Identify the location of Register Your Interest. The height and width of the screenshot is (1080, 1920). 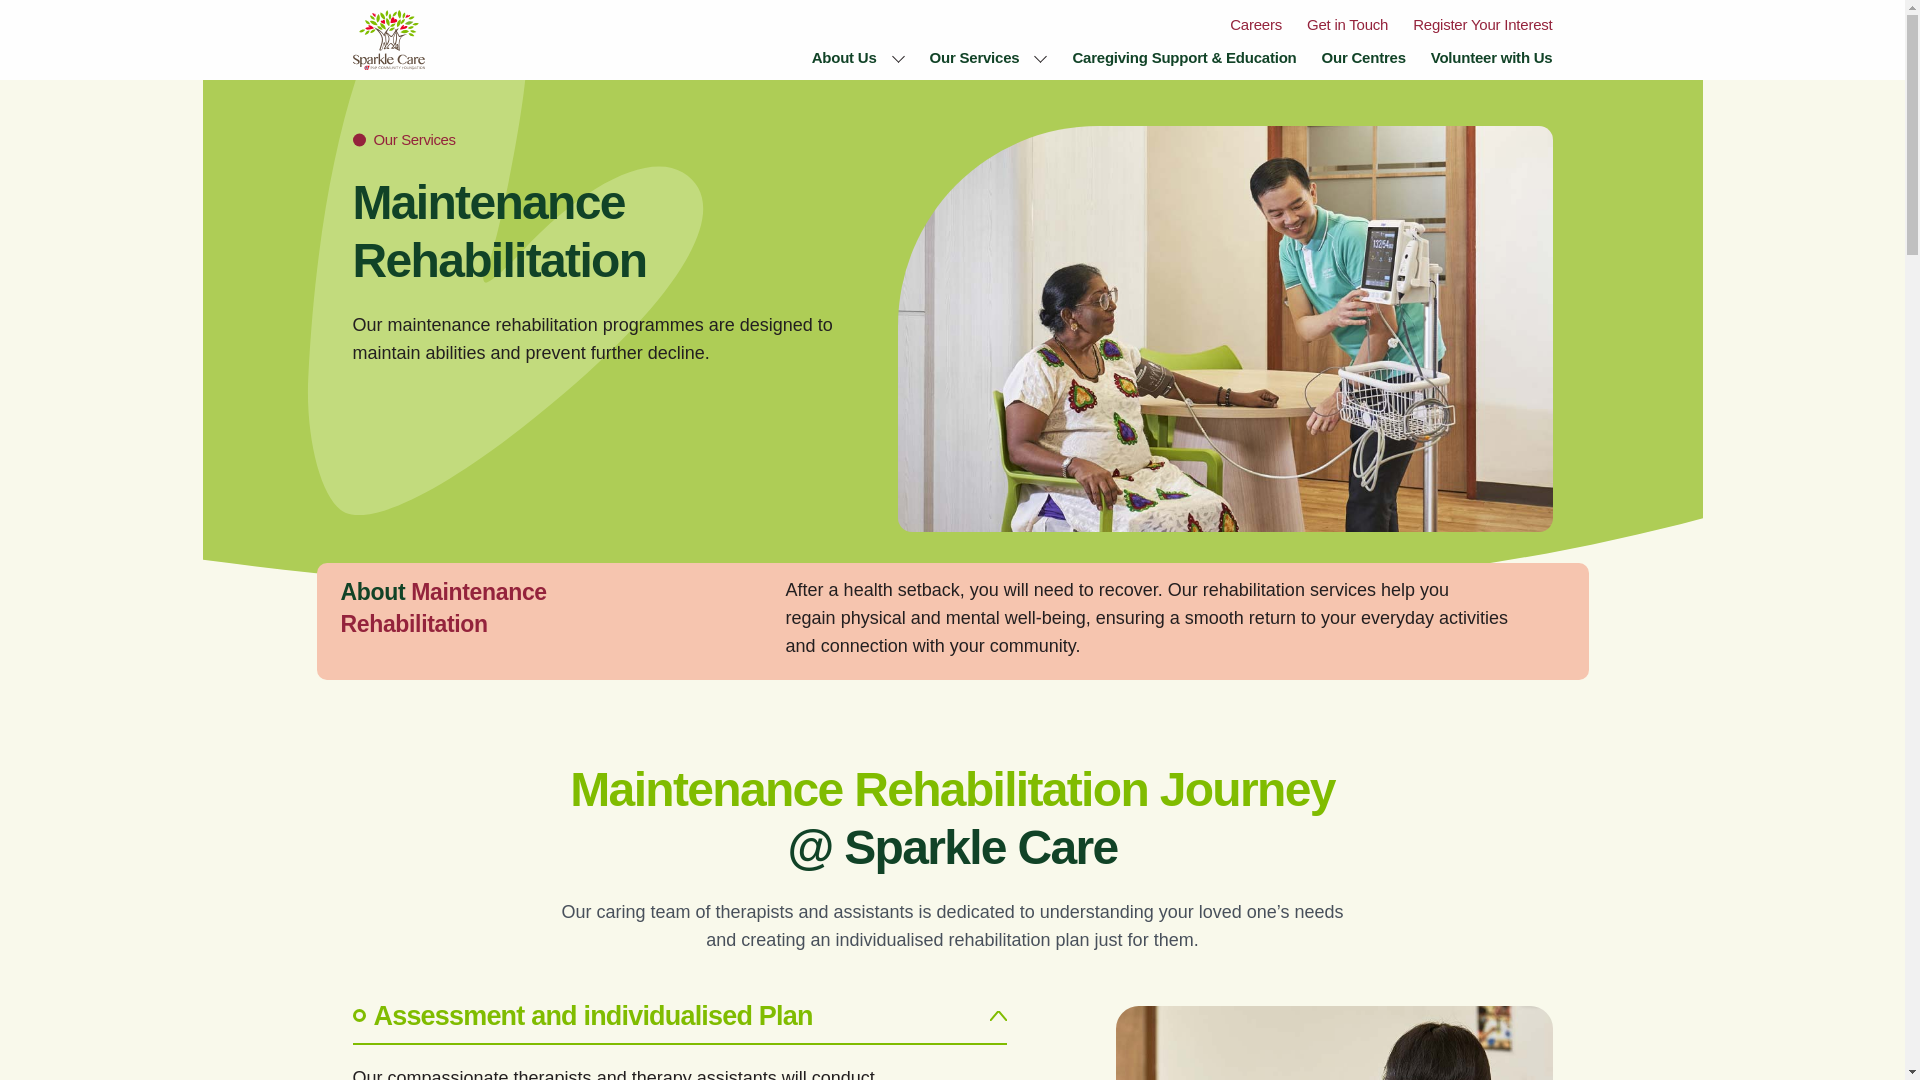
(1482, 24).